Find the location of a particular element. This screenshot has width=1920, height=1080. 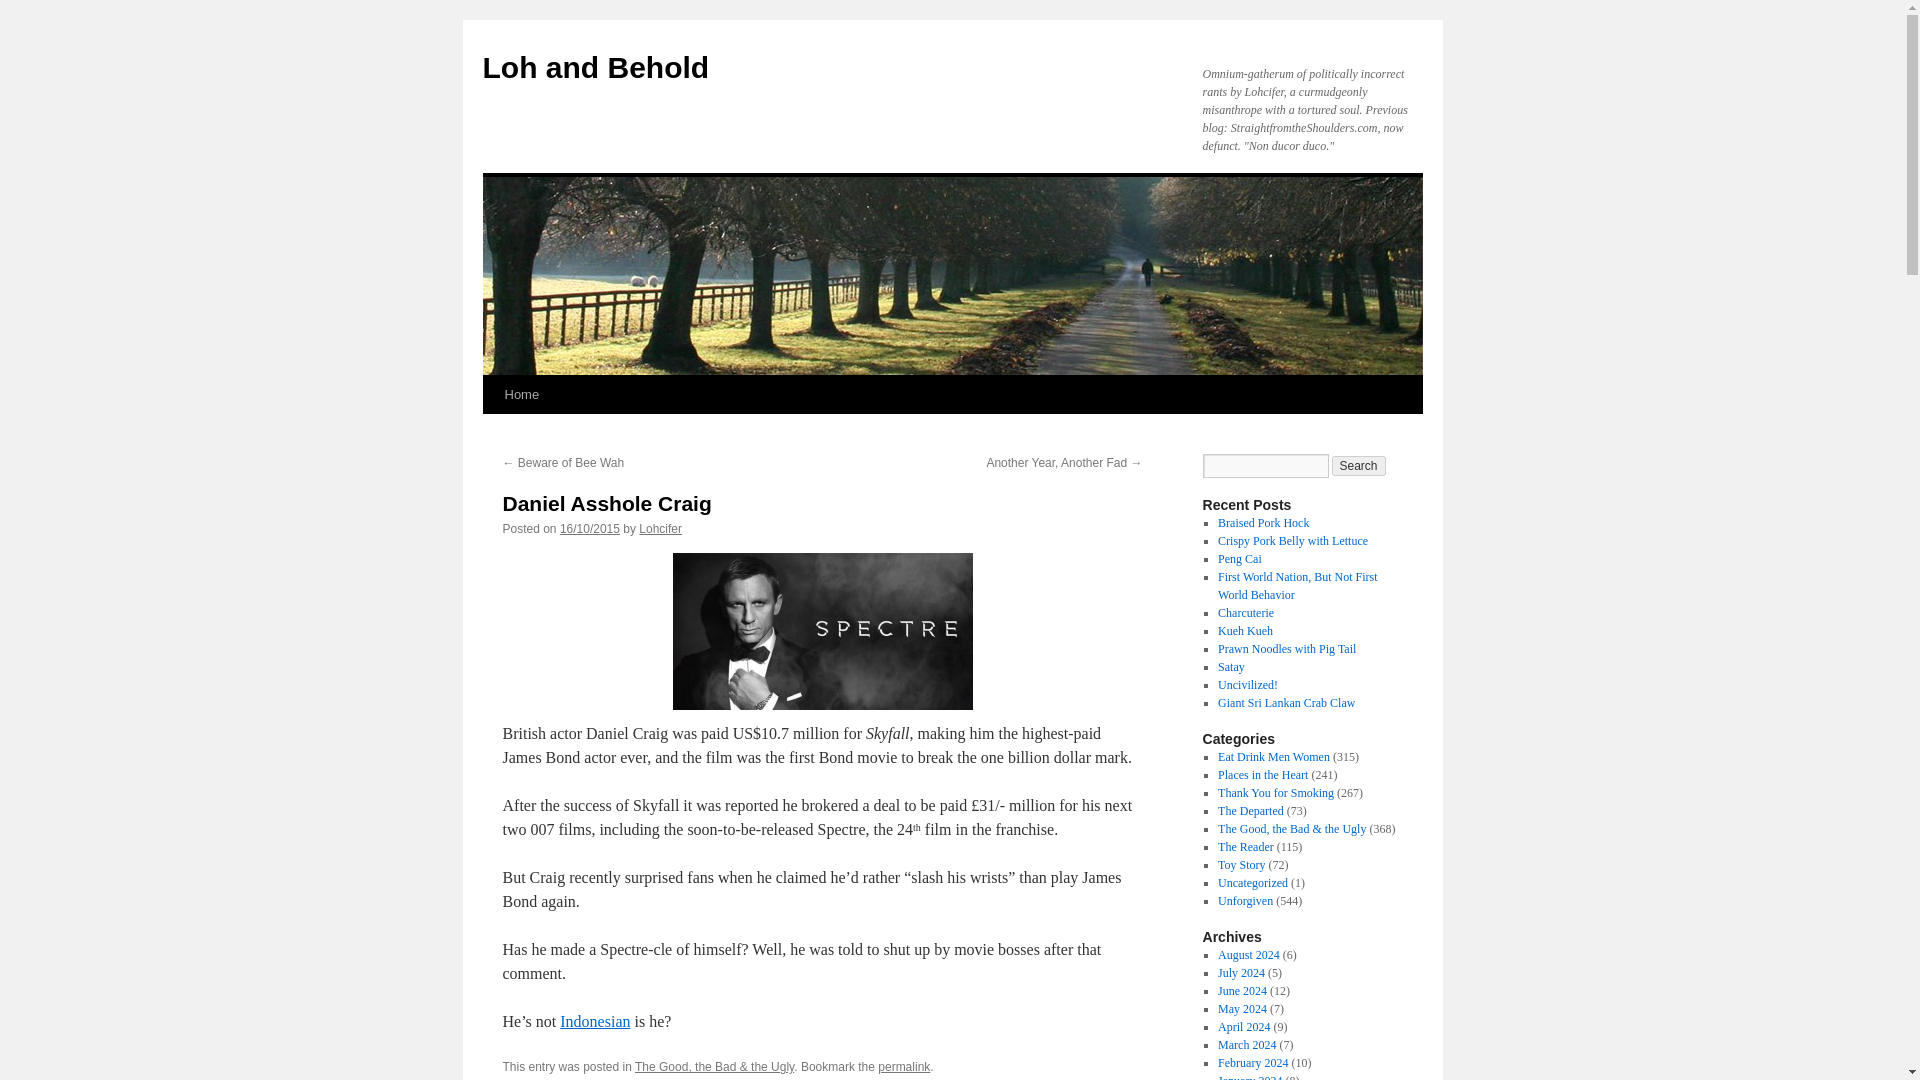

March 2024 is located at coordinates (1246, 1044).